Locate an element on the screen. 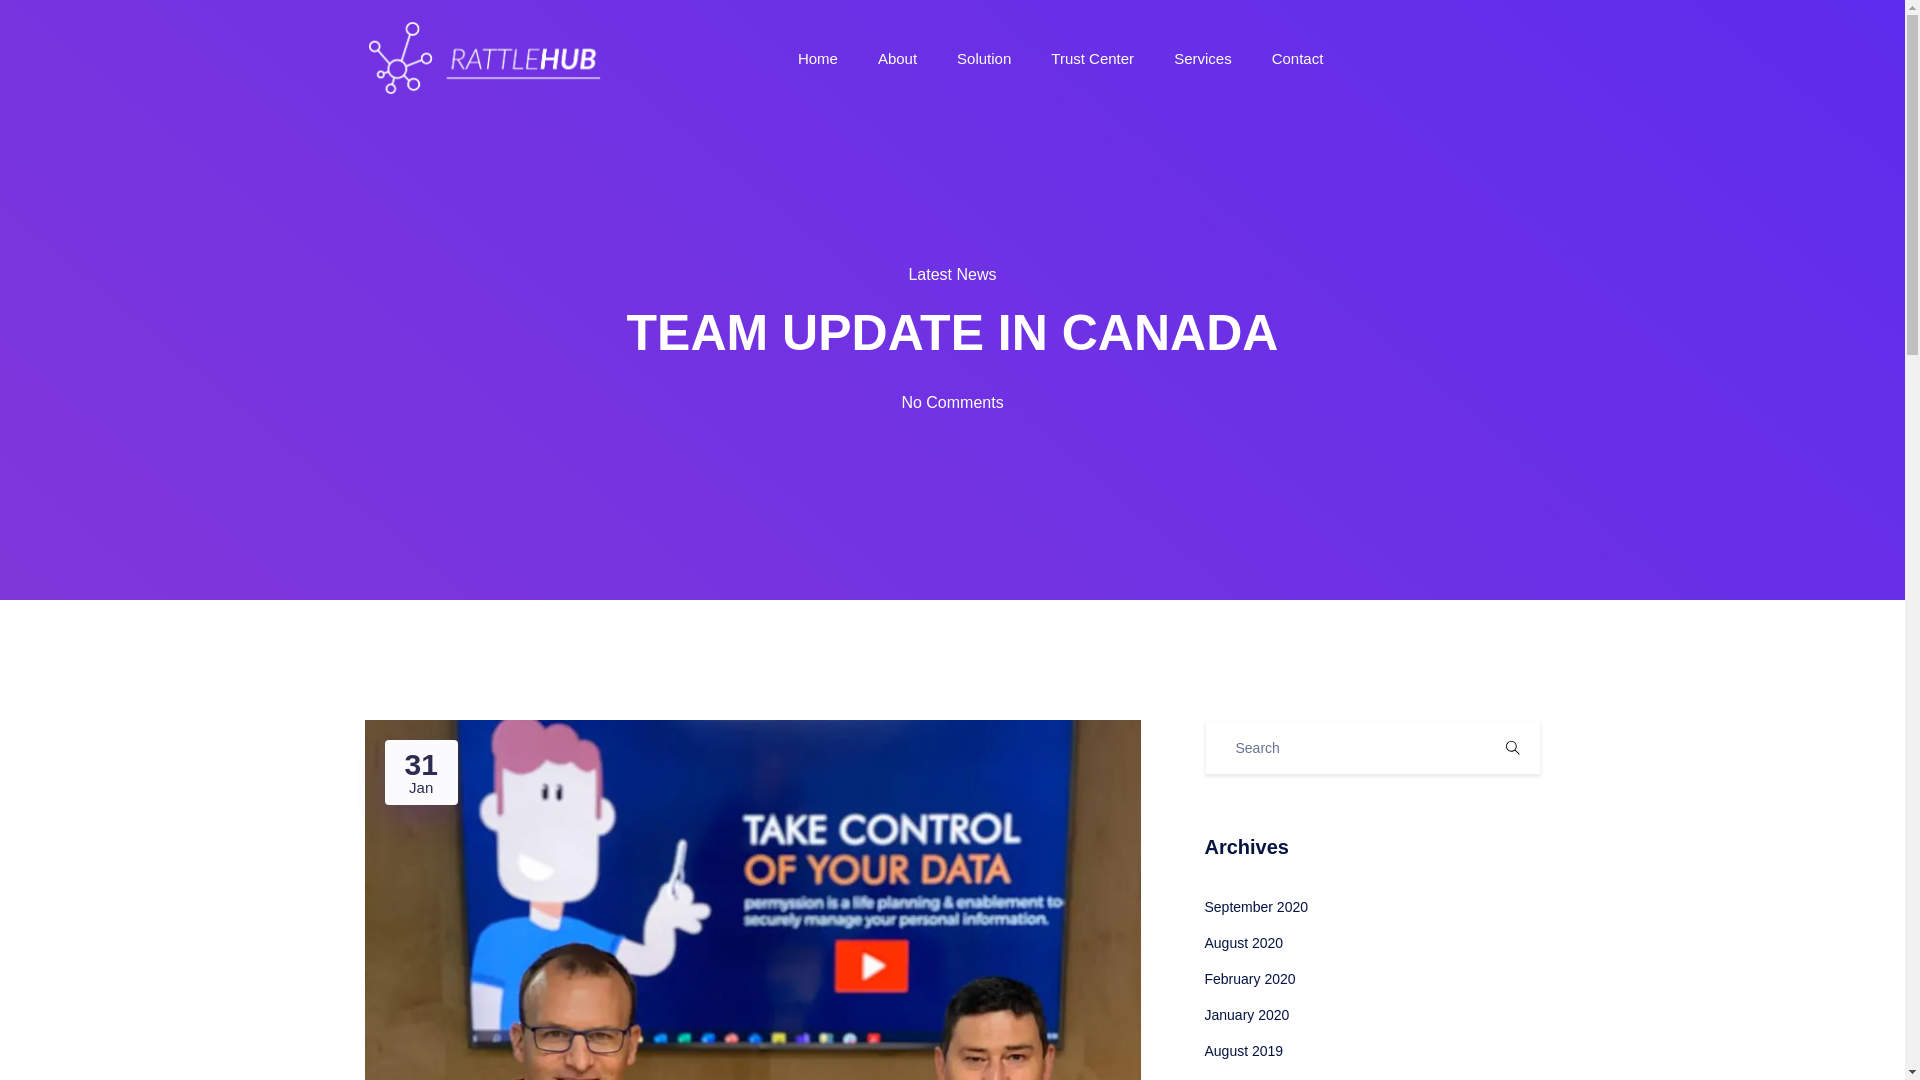 The width and height of the screenshot is (1920, 1080). January 2020 is located at coordinates (1246, 1014).